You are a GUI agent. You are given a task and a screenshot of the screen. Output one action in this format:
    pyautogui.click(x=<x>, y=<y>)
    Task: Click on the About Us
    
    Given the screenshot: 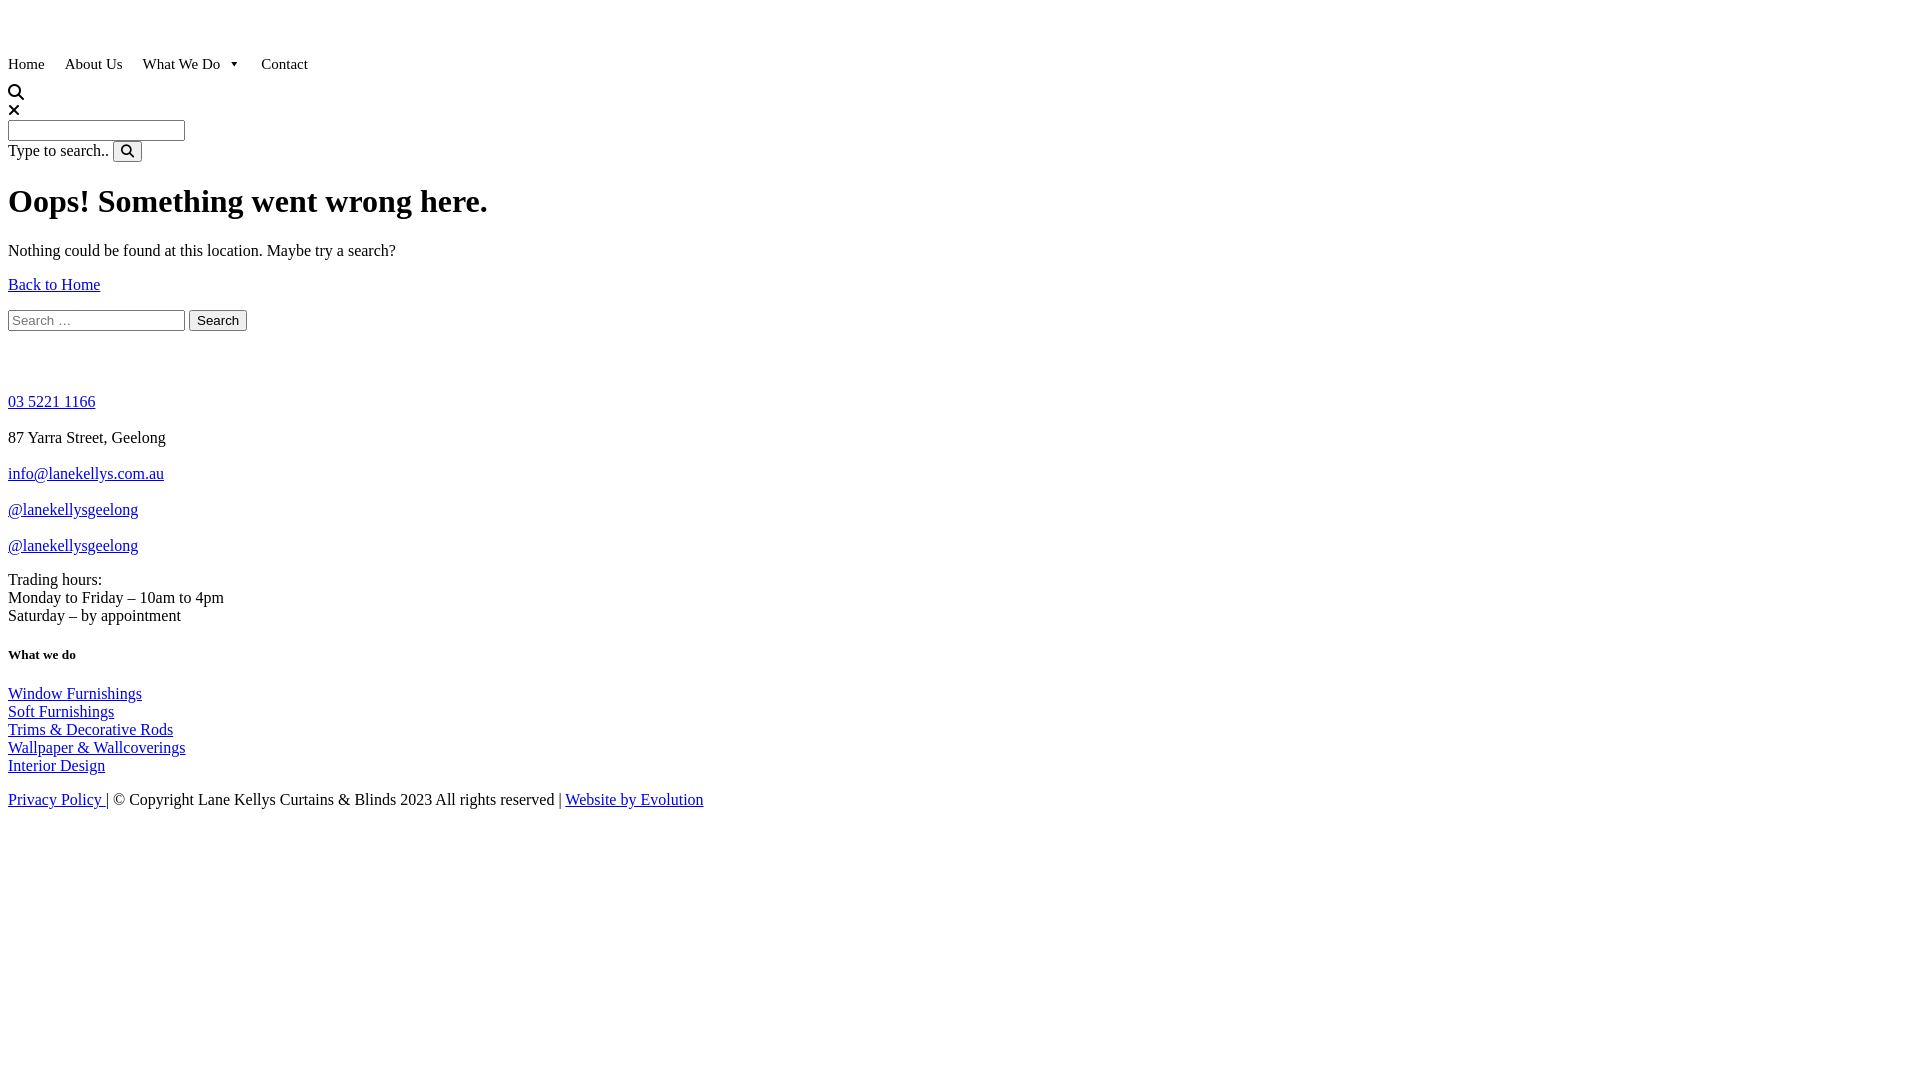 What is the action you would take?
    pyautogui.click(x=94, y=64)
    